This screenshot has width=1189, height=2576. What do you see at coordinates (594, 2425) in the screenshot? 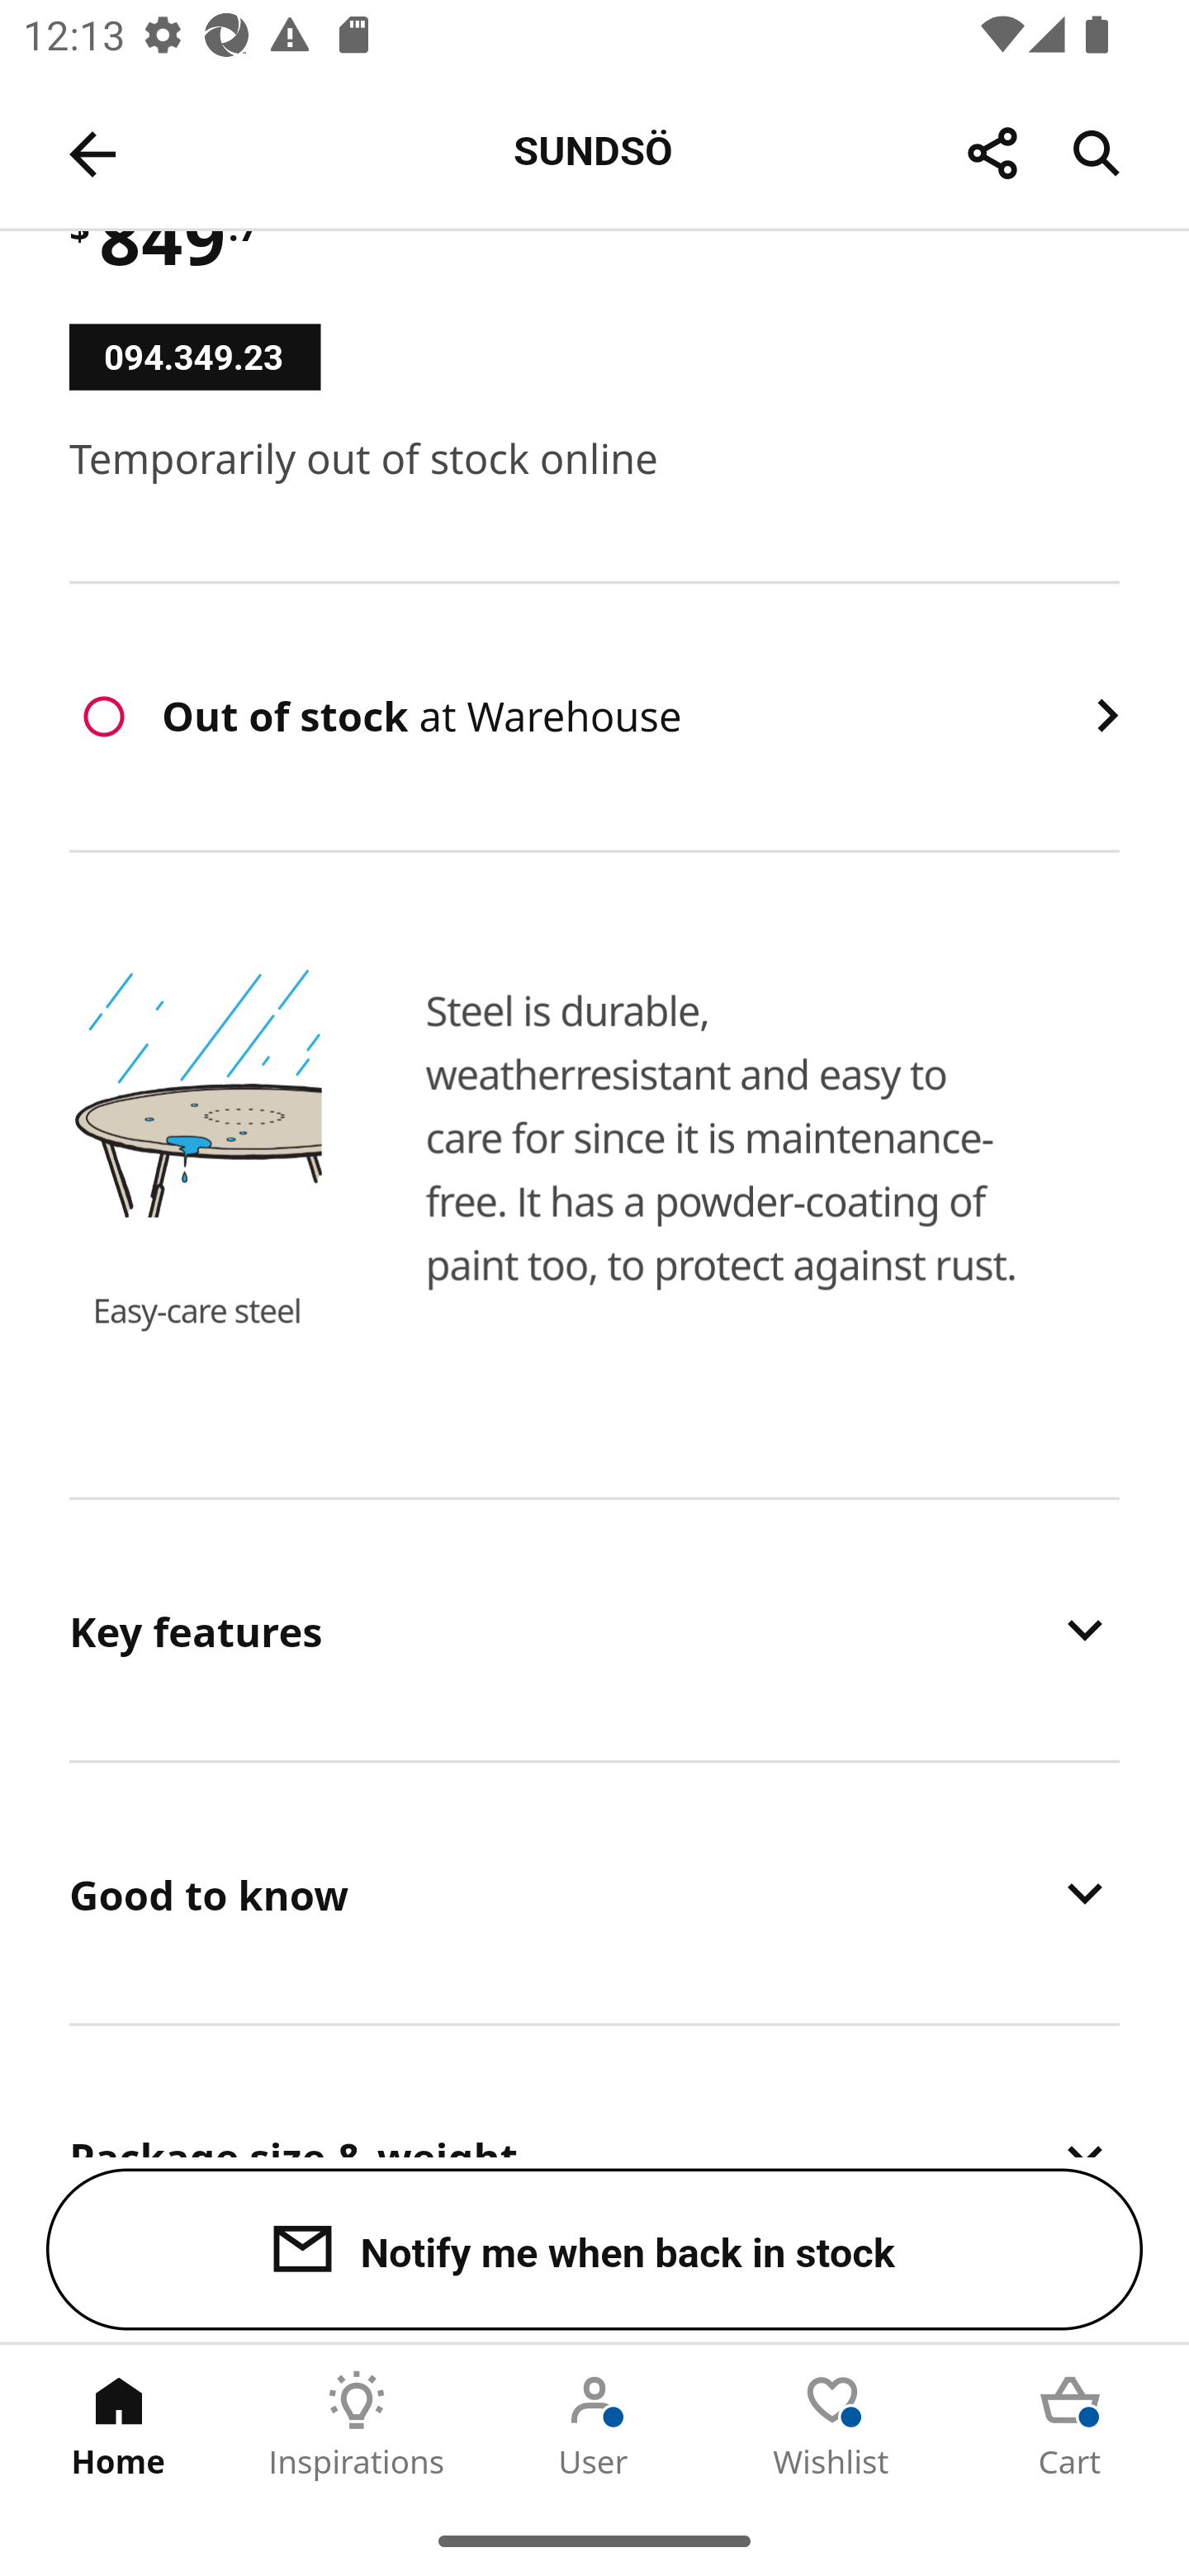
I see `User
Tab 3 of 5` at bounding box center [594, 2425].